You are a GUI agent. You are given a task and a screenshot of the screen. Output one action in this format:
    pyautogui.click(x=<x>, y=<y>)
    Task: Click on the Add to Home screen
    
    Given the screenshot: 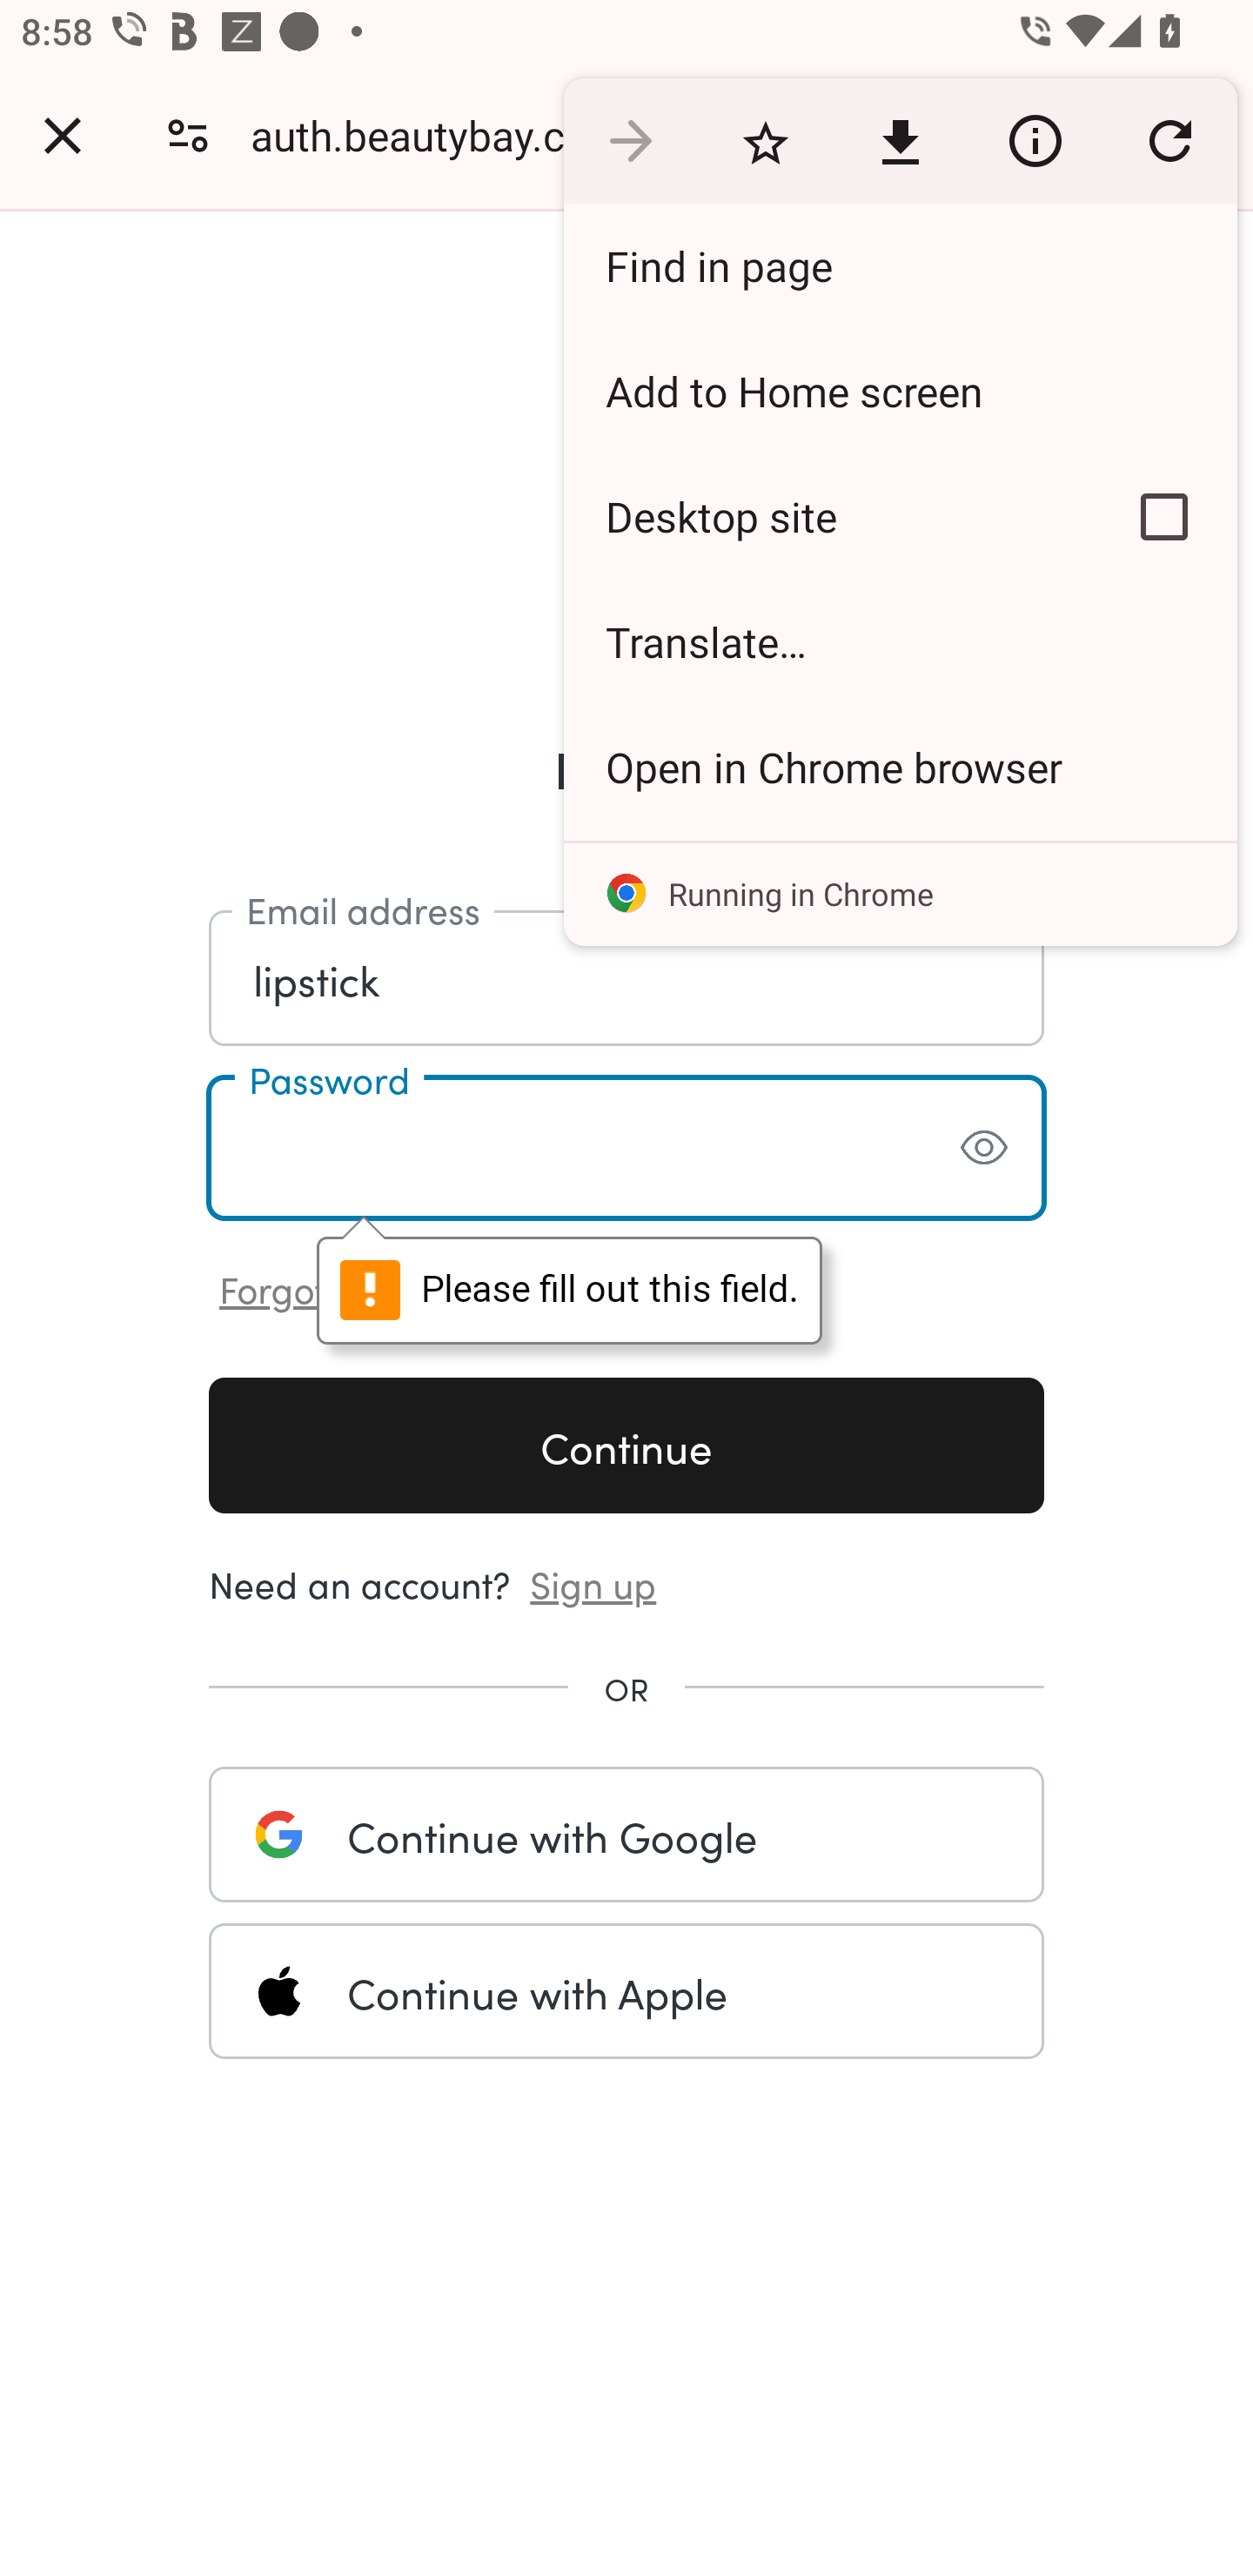 What is the action you would take?
    pyautogui.click(x=901, y=391)
    